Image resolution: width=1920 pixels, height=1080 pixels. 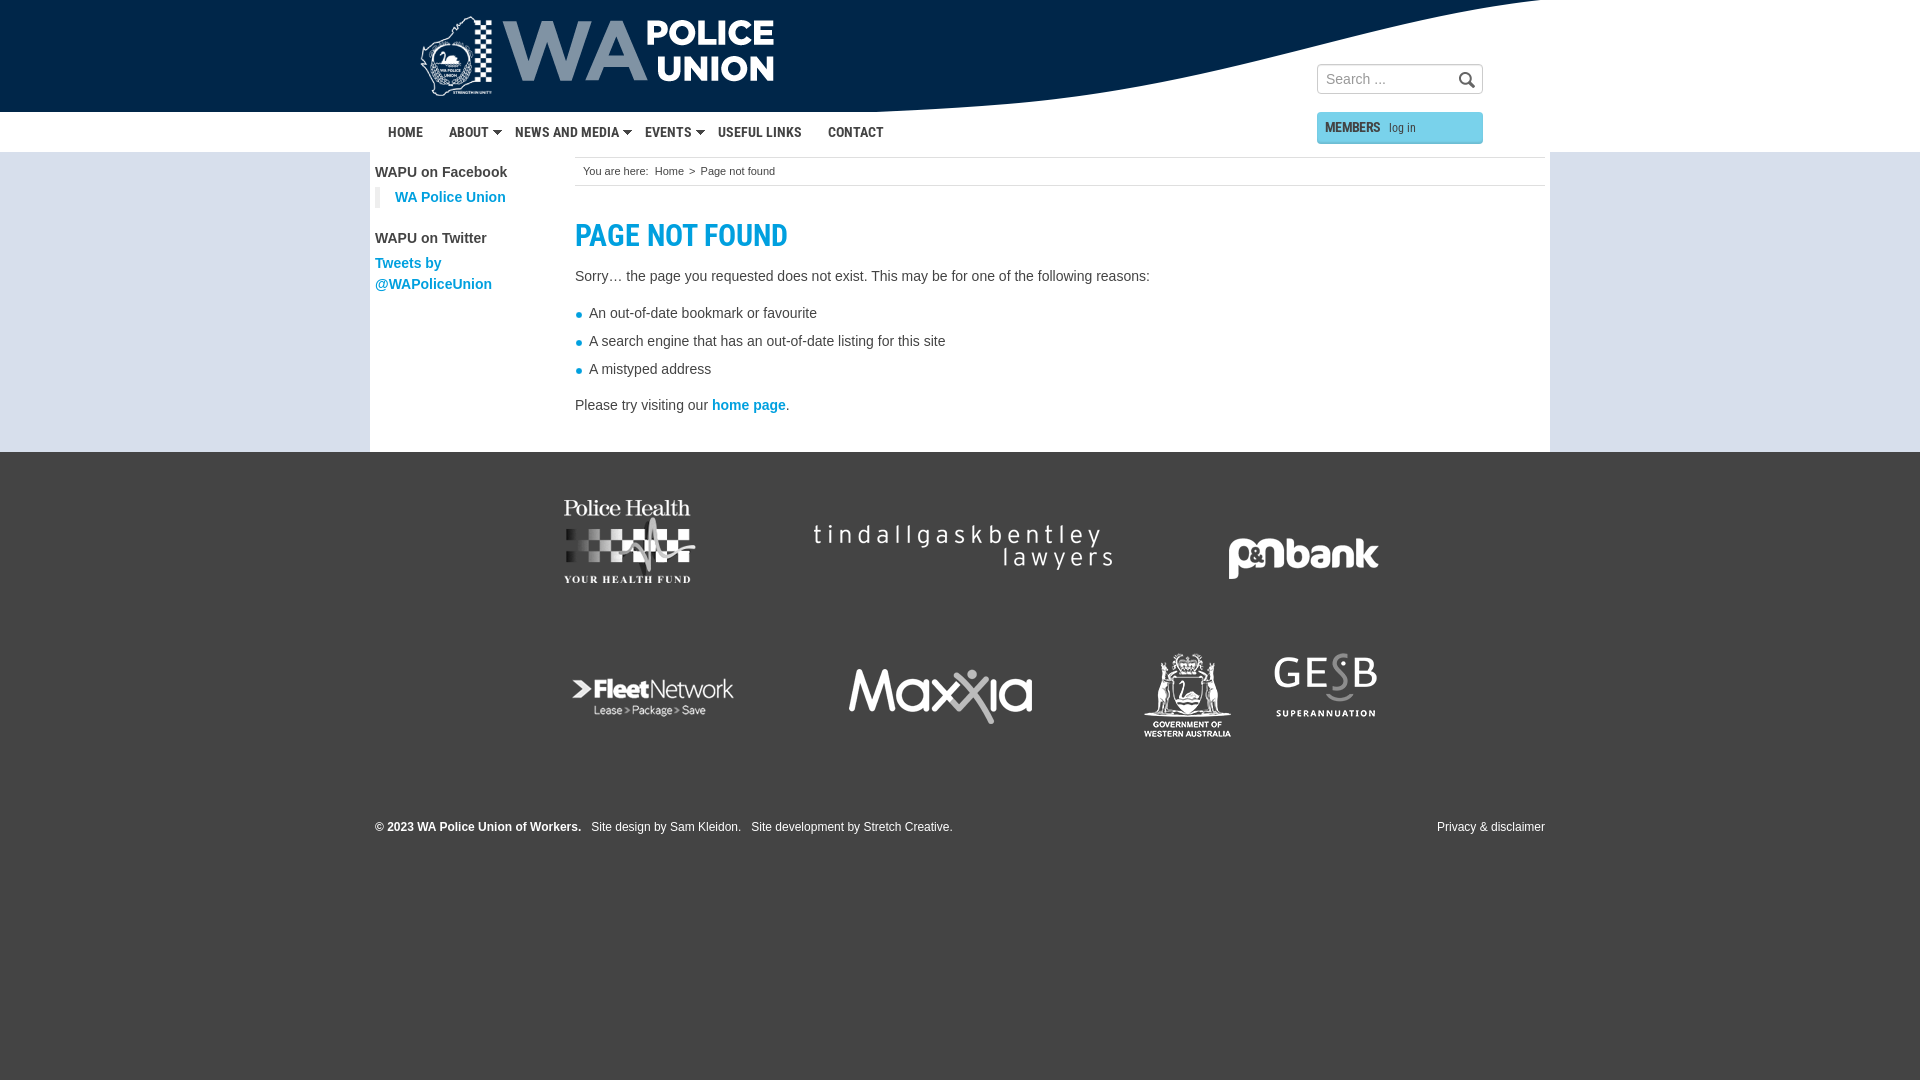 What do you see at coordinates (760, 132) in the screenshot?
I see `USEFUL LINKS` at bounding box center [760, 132].